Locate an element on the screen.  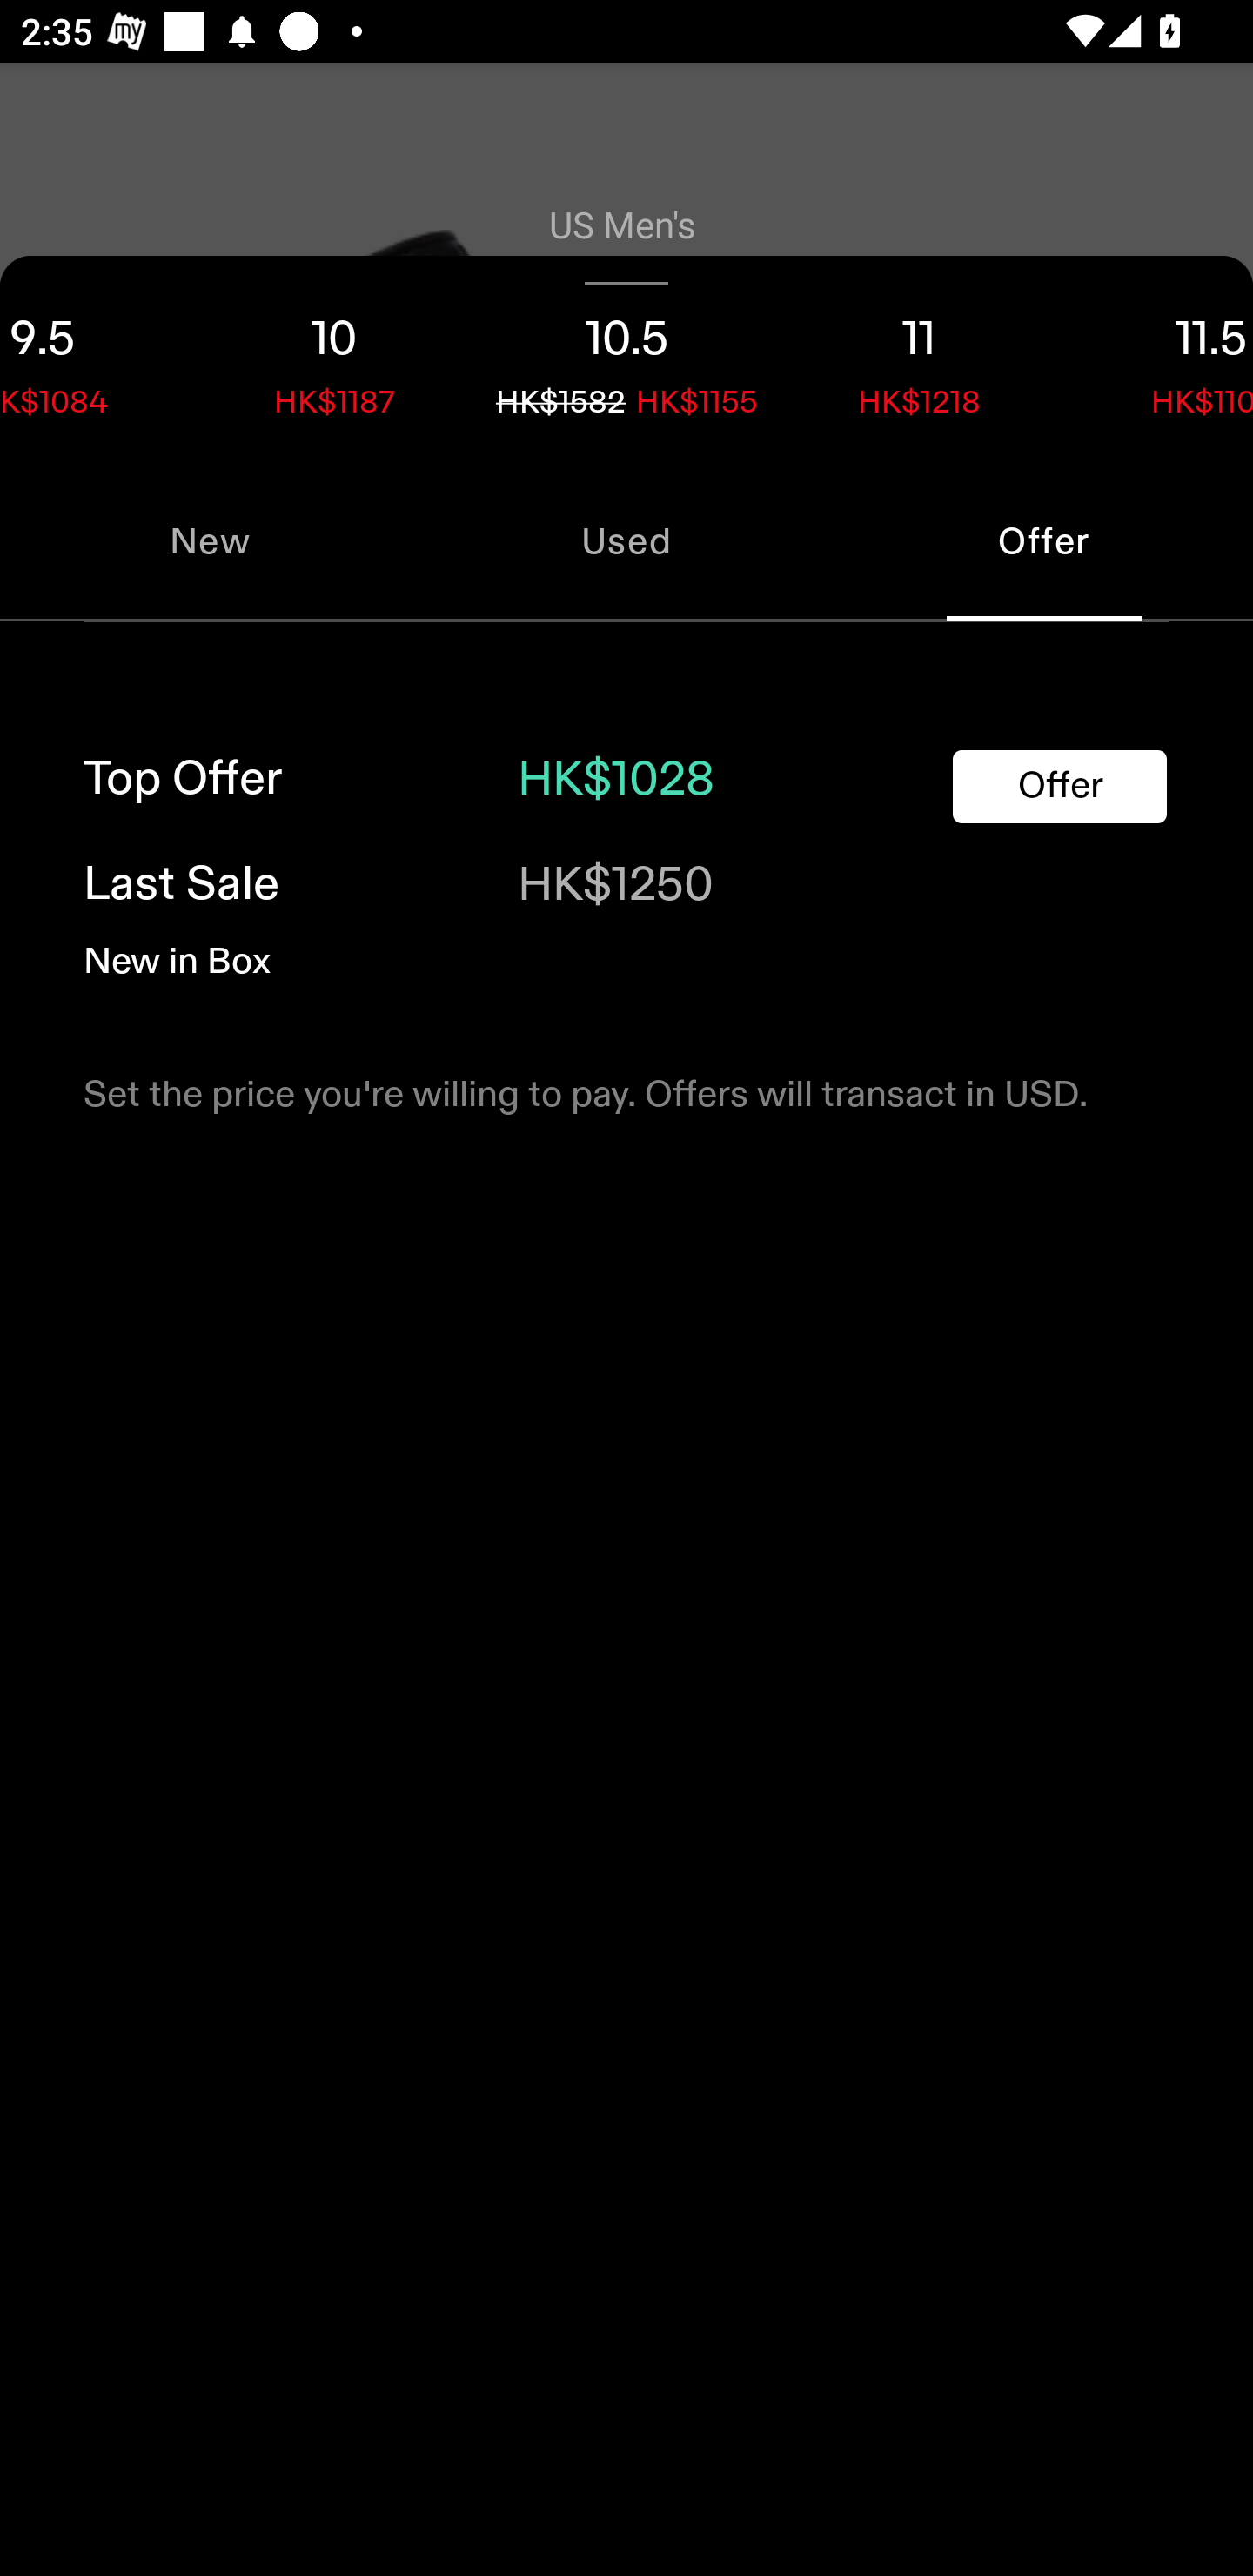
Used is located at coordinates (626, 541).